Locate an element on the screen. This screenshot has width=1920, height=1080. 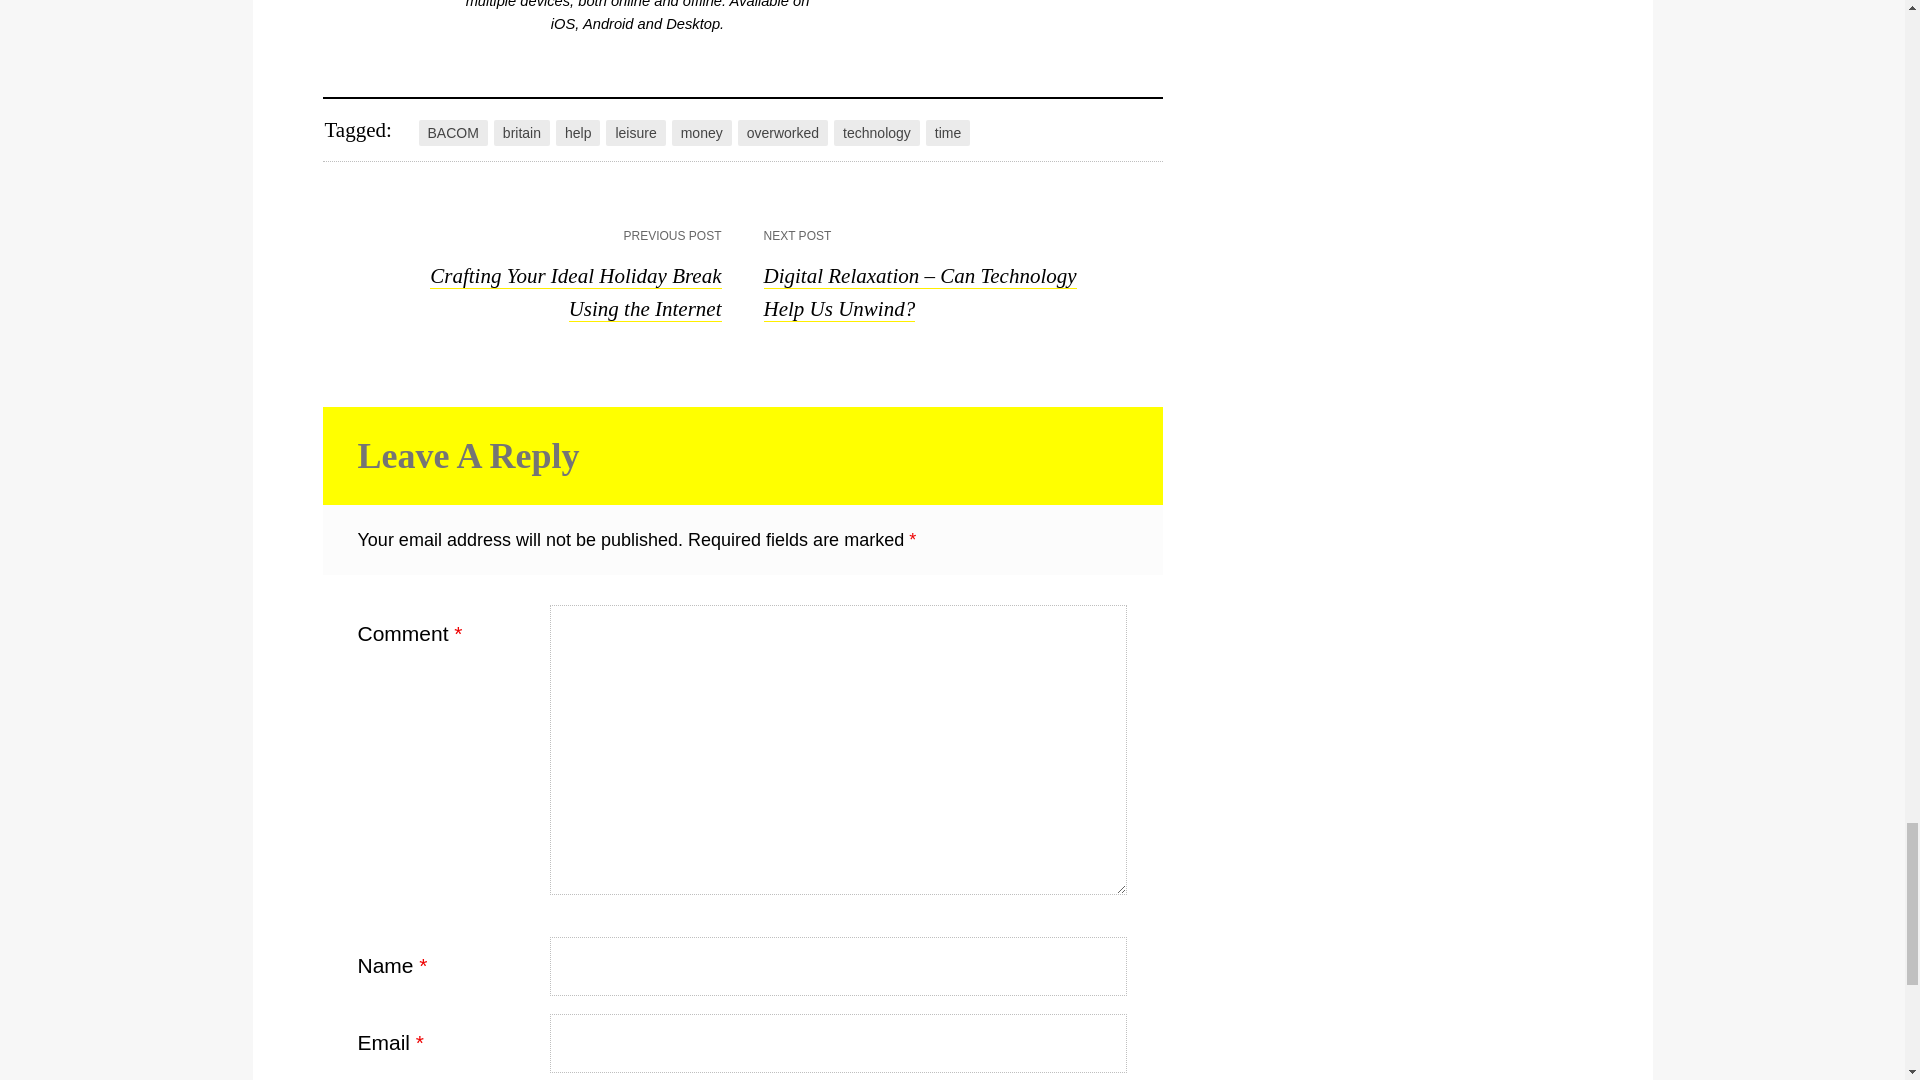
britain is located at coordinates (521, 132).